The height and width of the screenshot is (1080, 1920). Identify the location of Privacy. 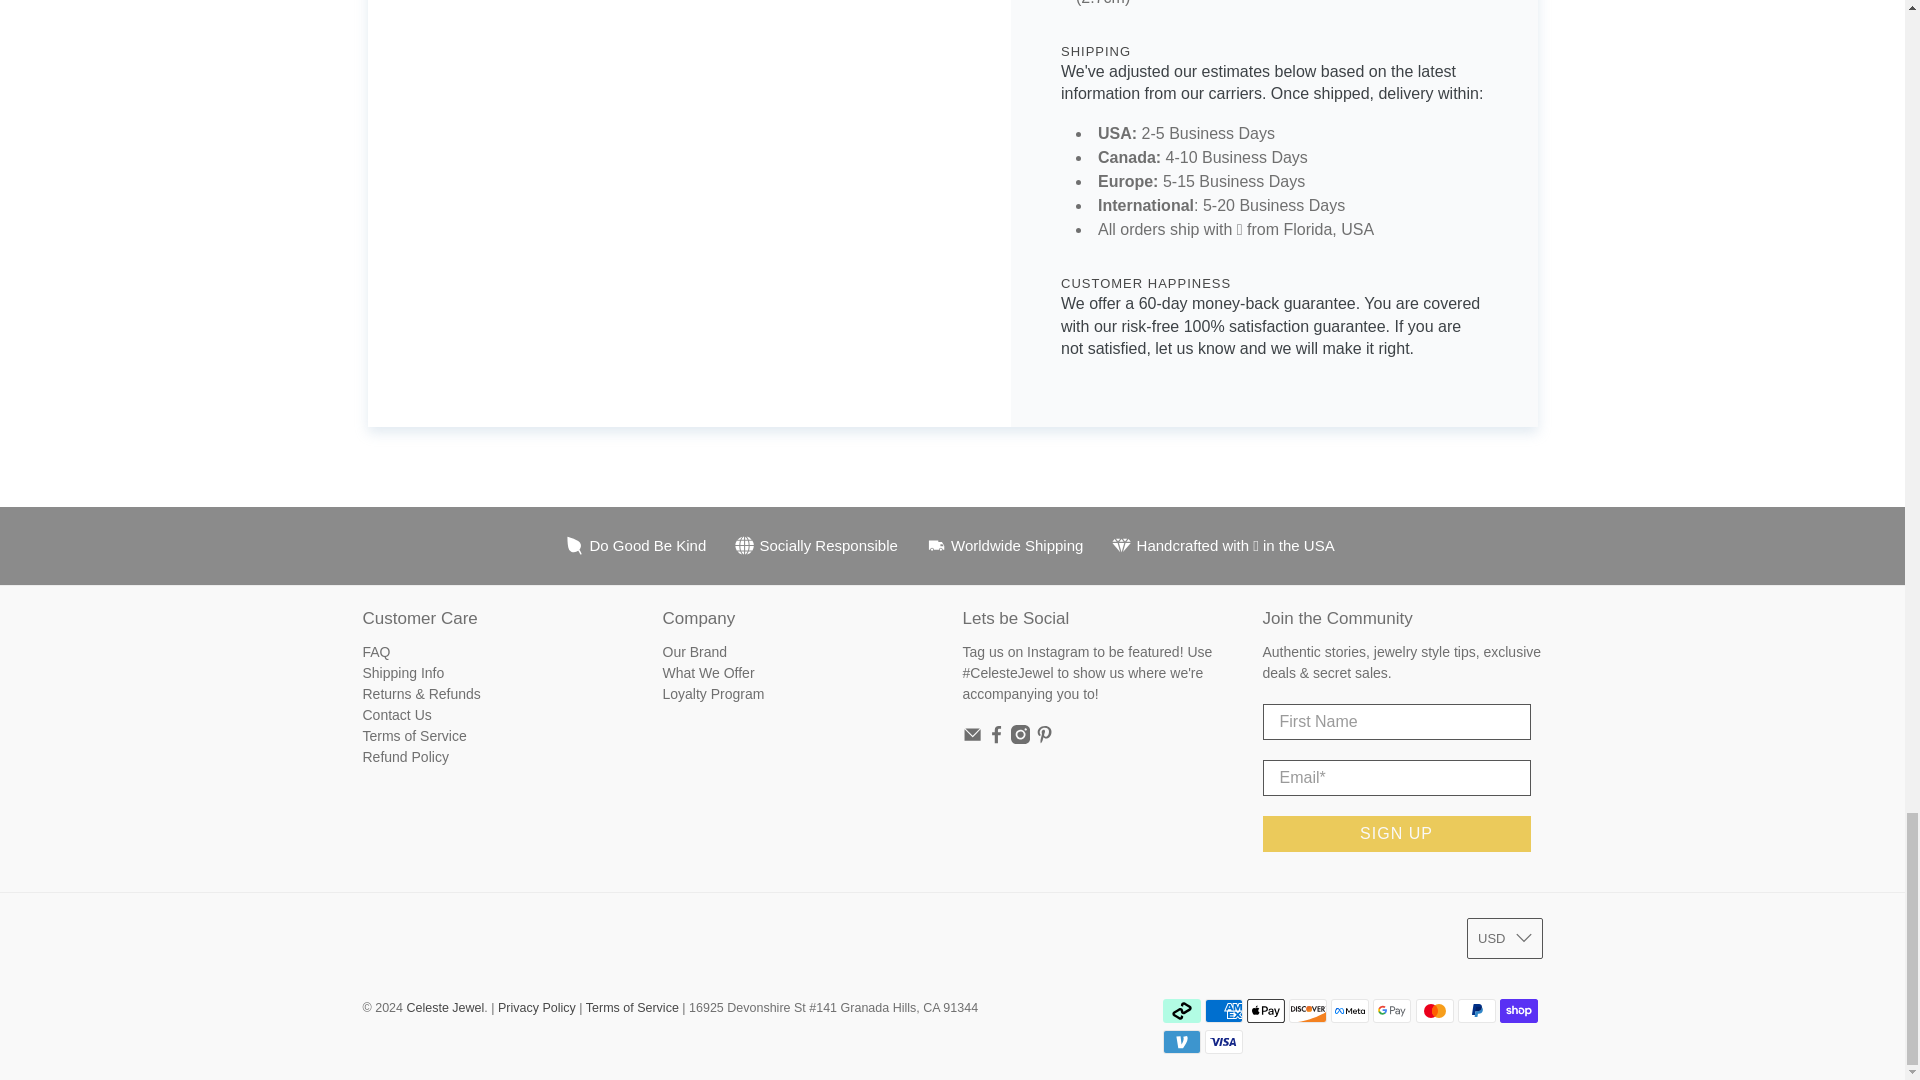
(536, 1008).